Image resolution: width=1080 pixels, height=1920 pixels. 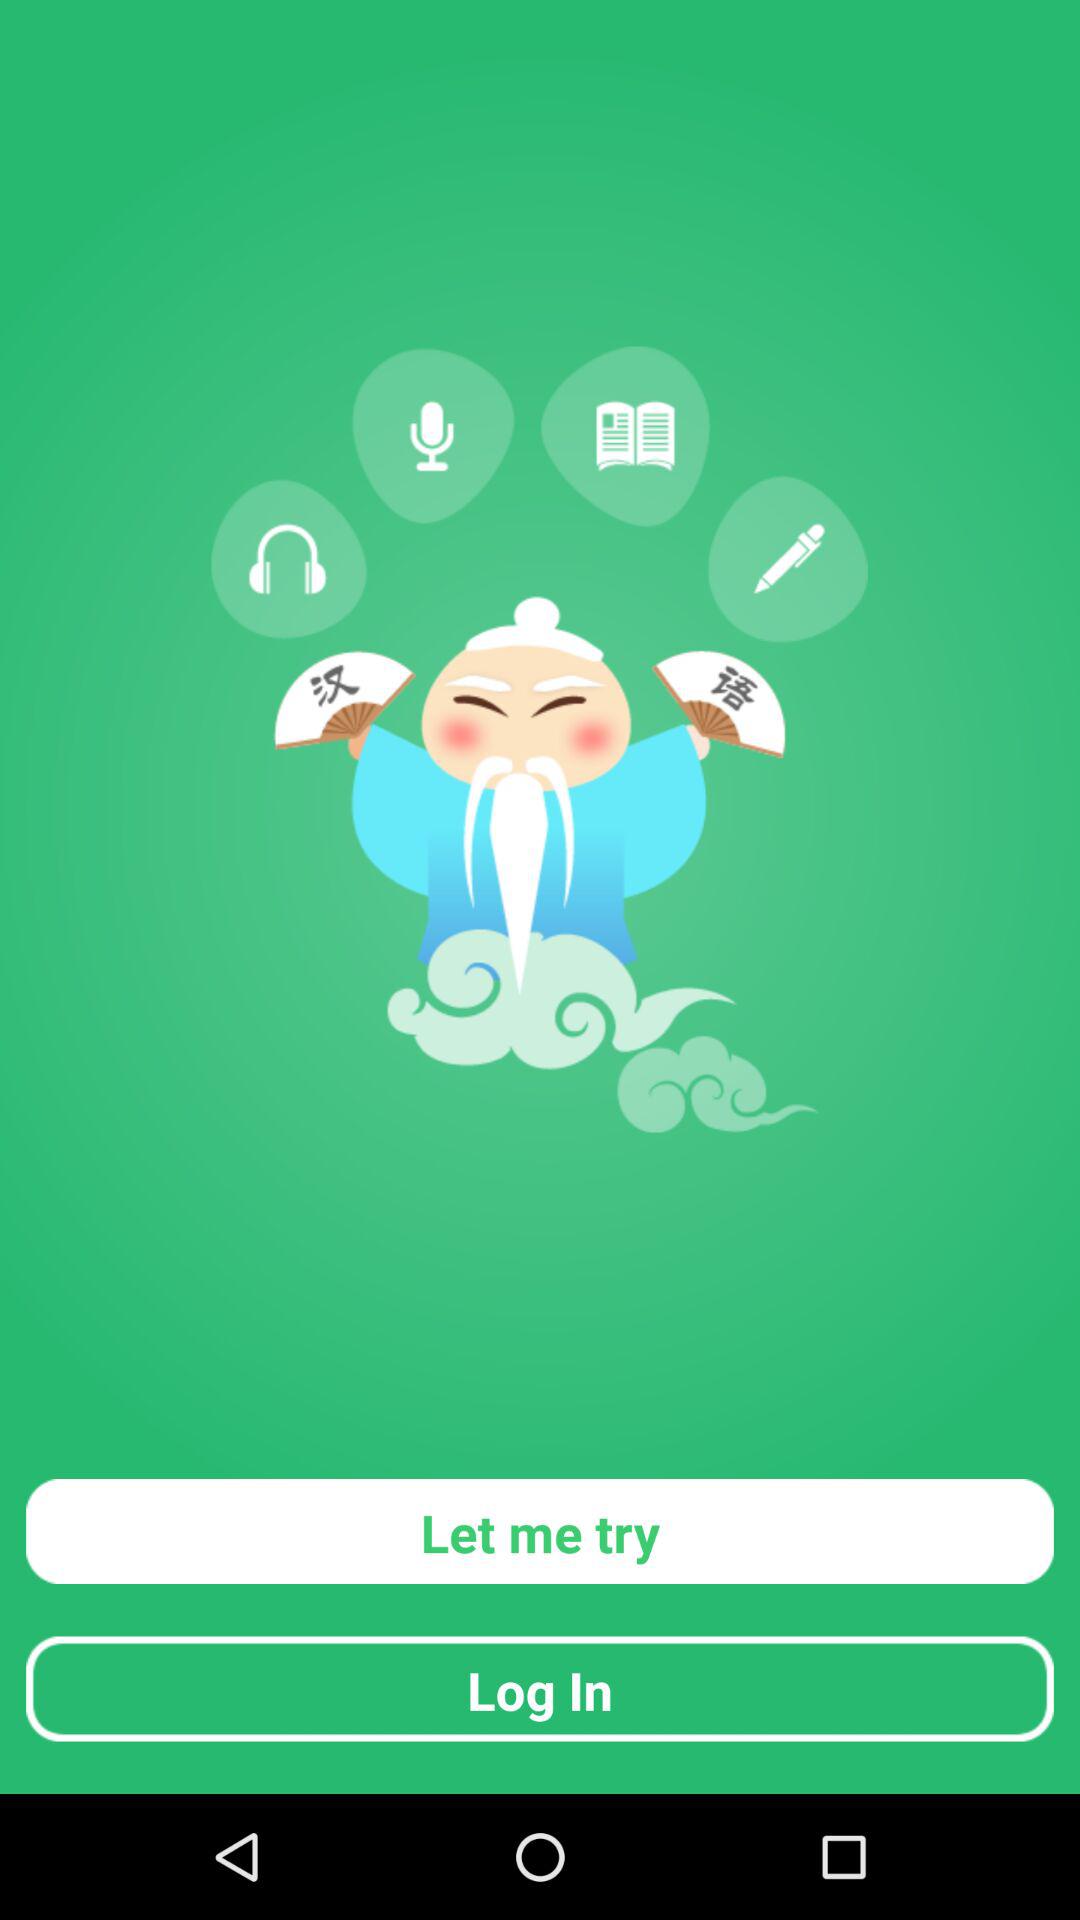 What do you see at coordinates (540, 1530) in the screenshot?
I see `turn on let me try item` at bounding box center [540, 1530].